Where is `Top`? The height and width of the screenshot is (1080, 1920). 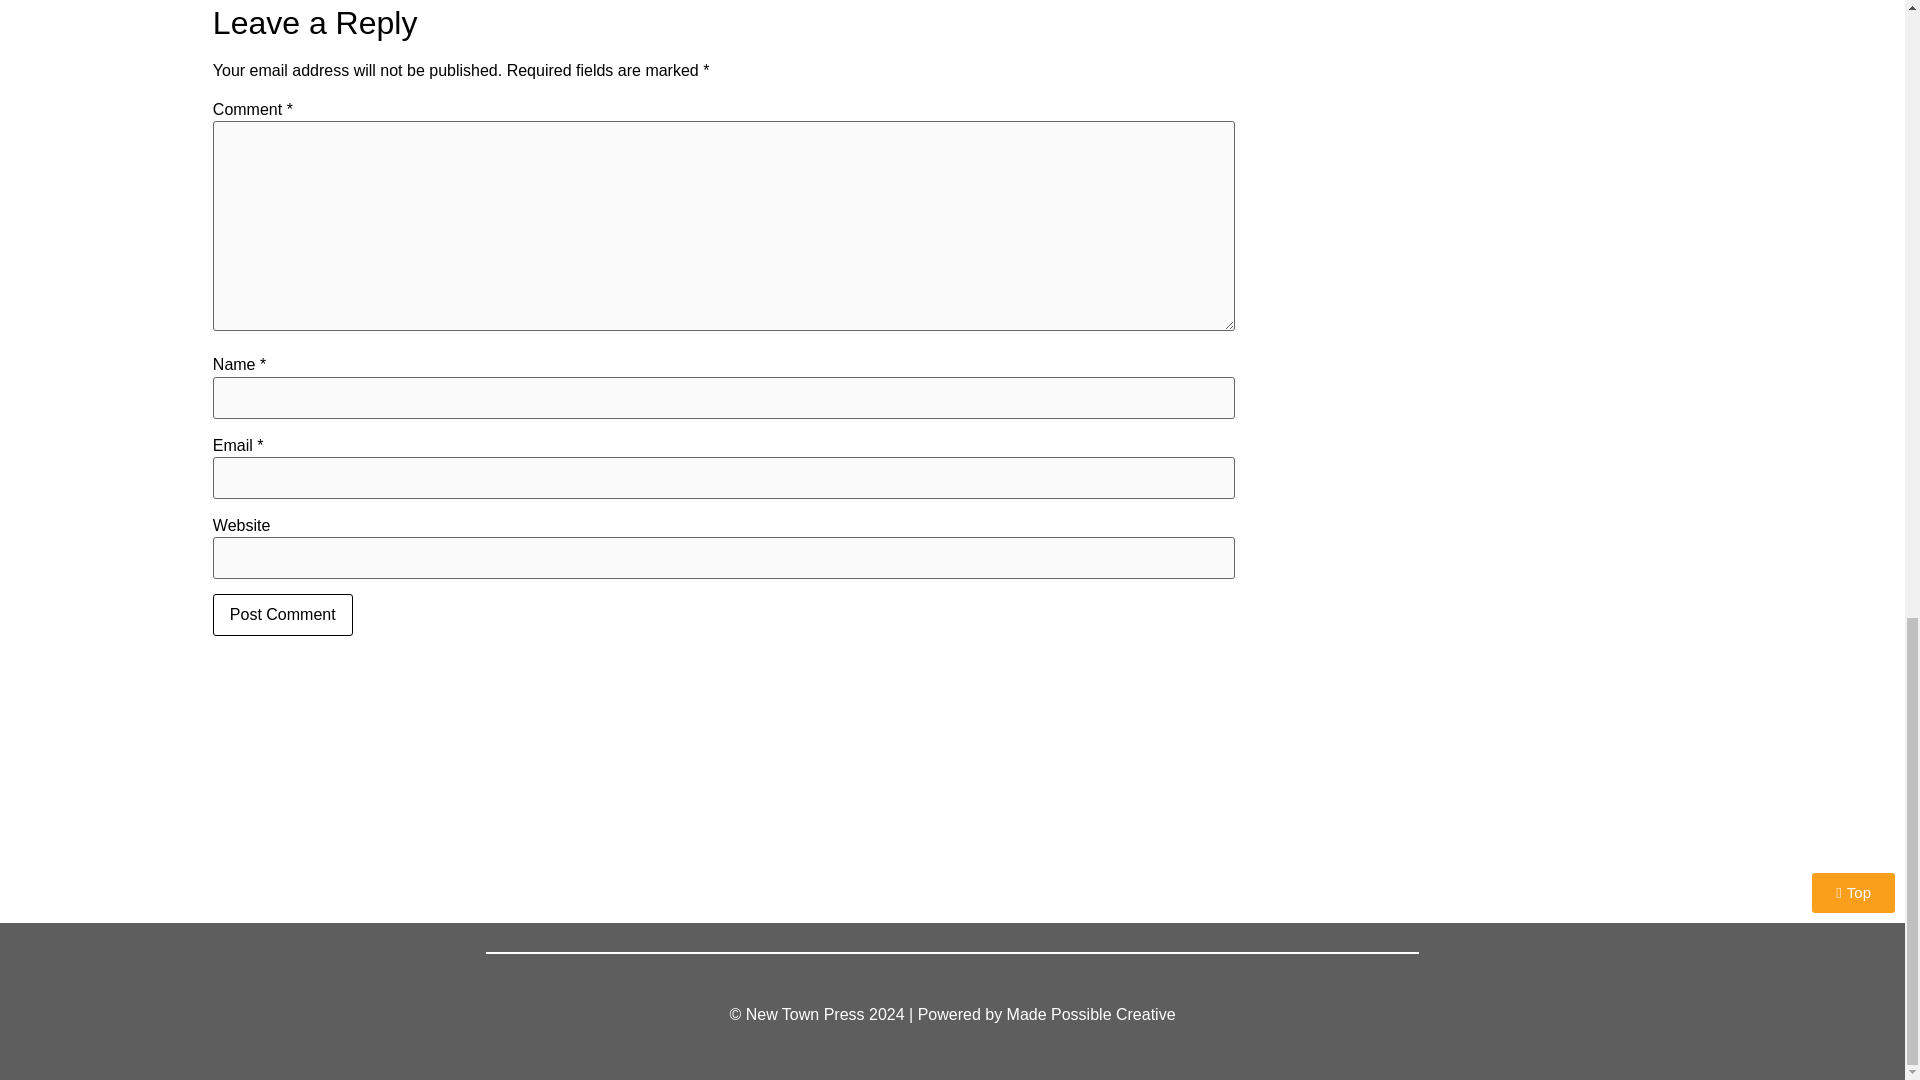 Top is located at coordinates (1854, 892).